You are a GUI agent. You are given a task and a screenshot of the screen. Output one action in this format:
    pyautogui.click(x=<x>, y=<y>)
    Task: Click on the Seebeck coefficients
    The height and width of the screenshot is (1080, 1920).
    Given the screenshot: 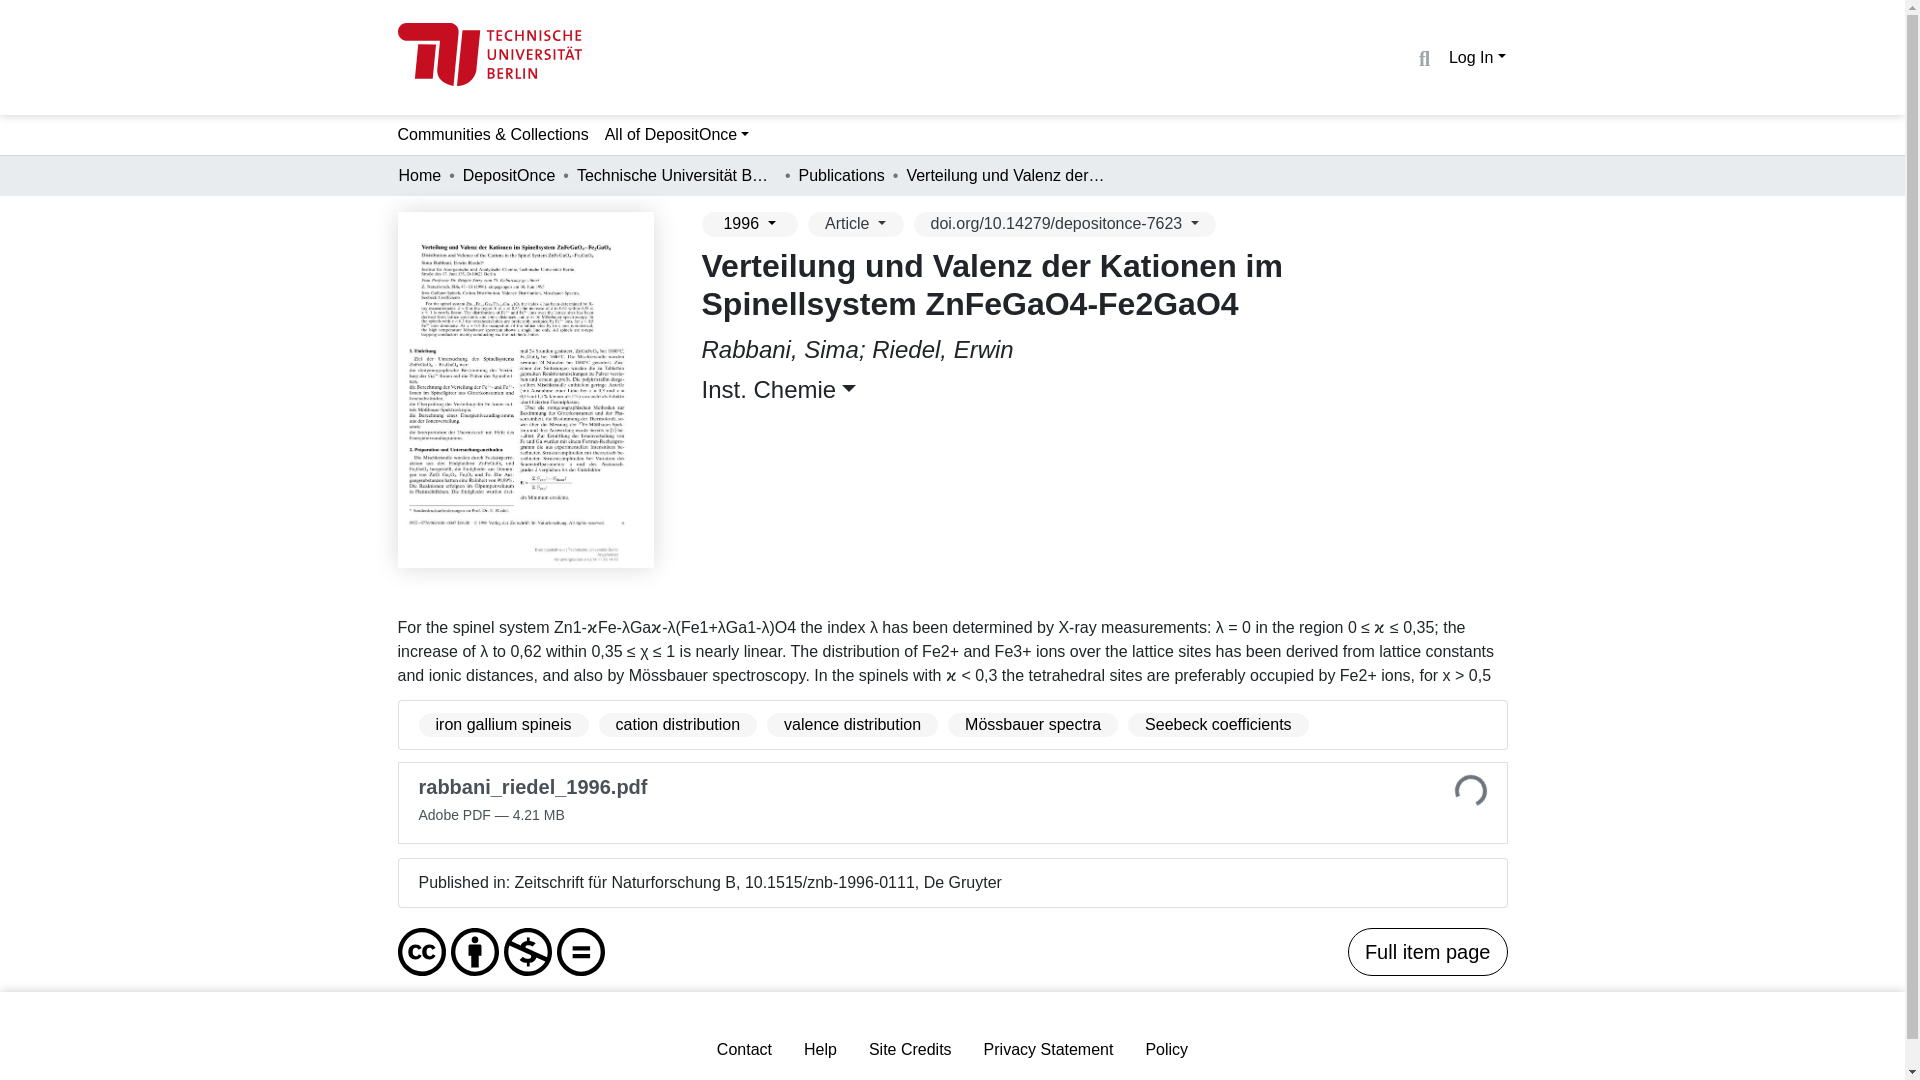 What is the action you would take?
    pyautogui.click(x=1218, y=724)
    